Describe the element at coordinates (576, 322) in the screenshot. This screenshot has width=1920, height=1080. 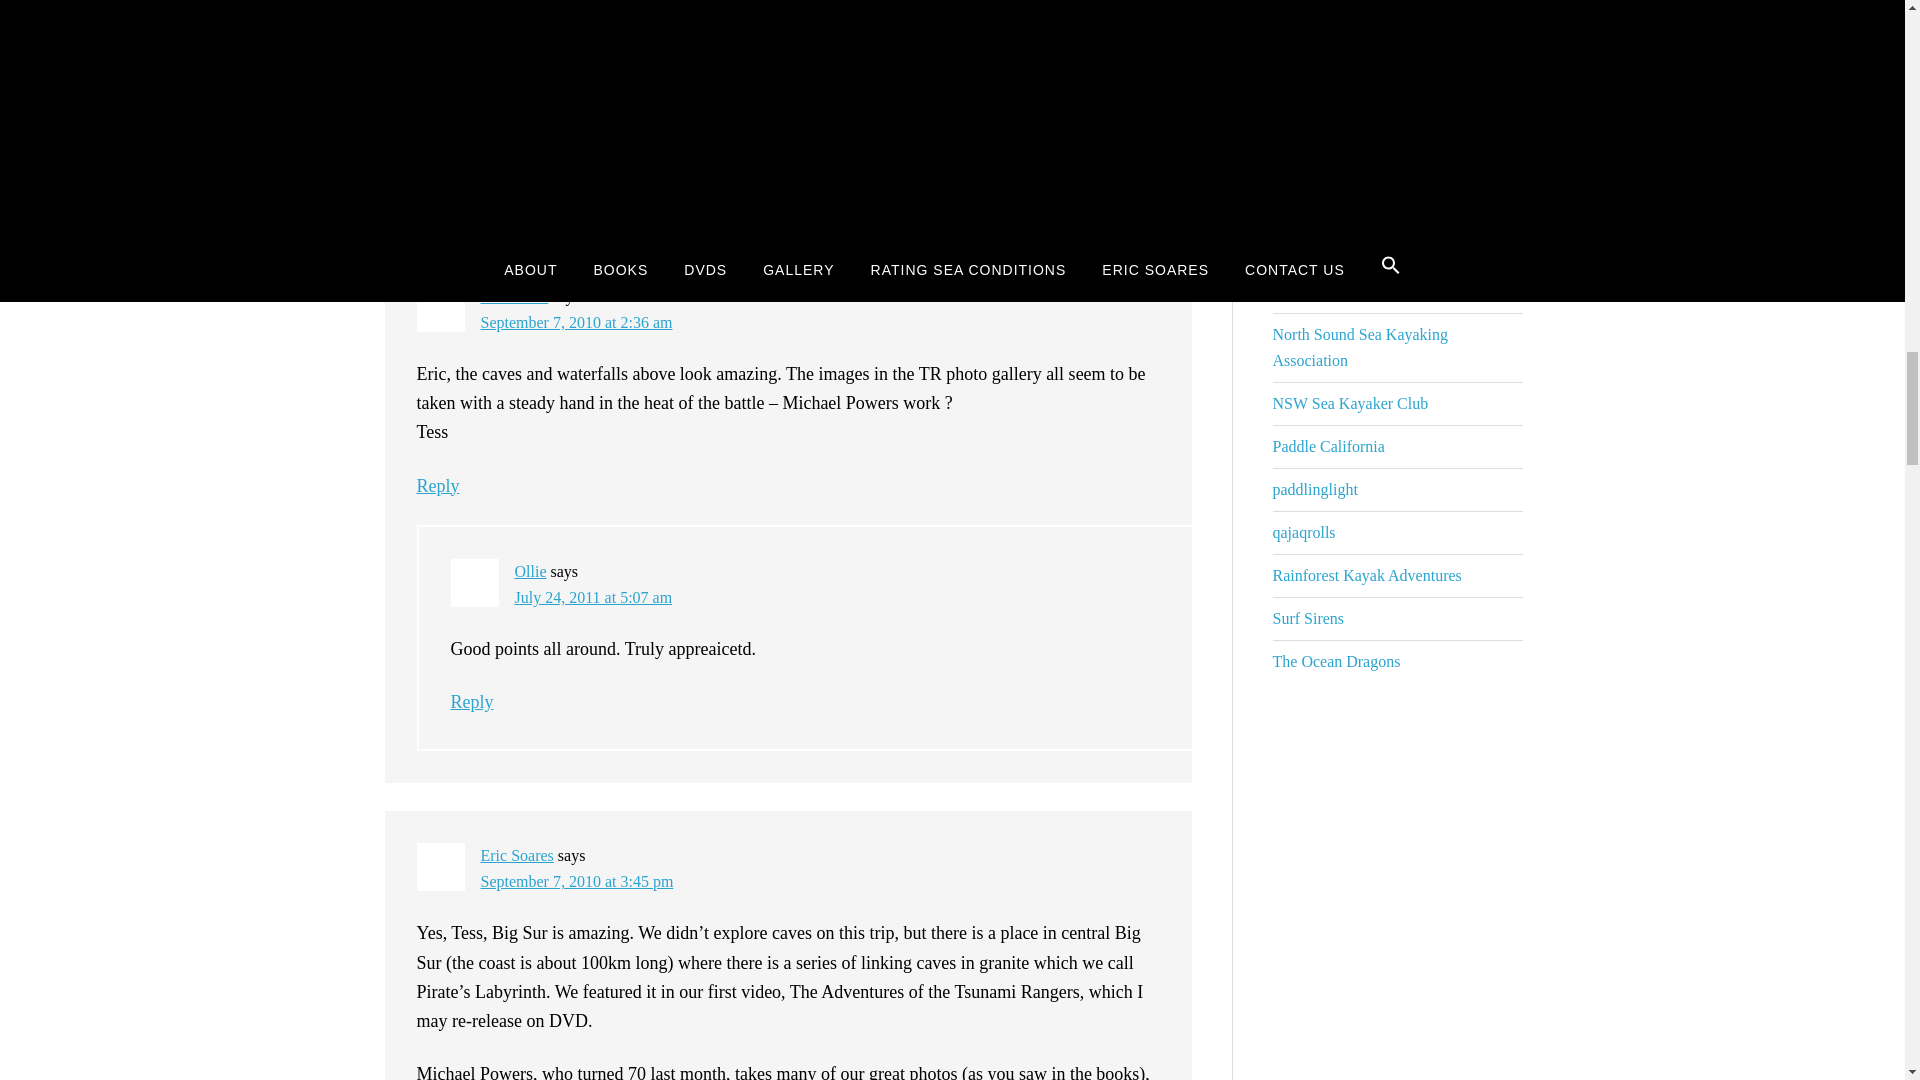
I see `September 7, 2010 at 2:36 am` at that location.